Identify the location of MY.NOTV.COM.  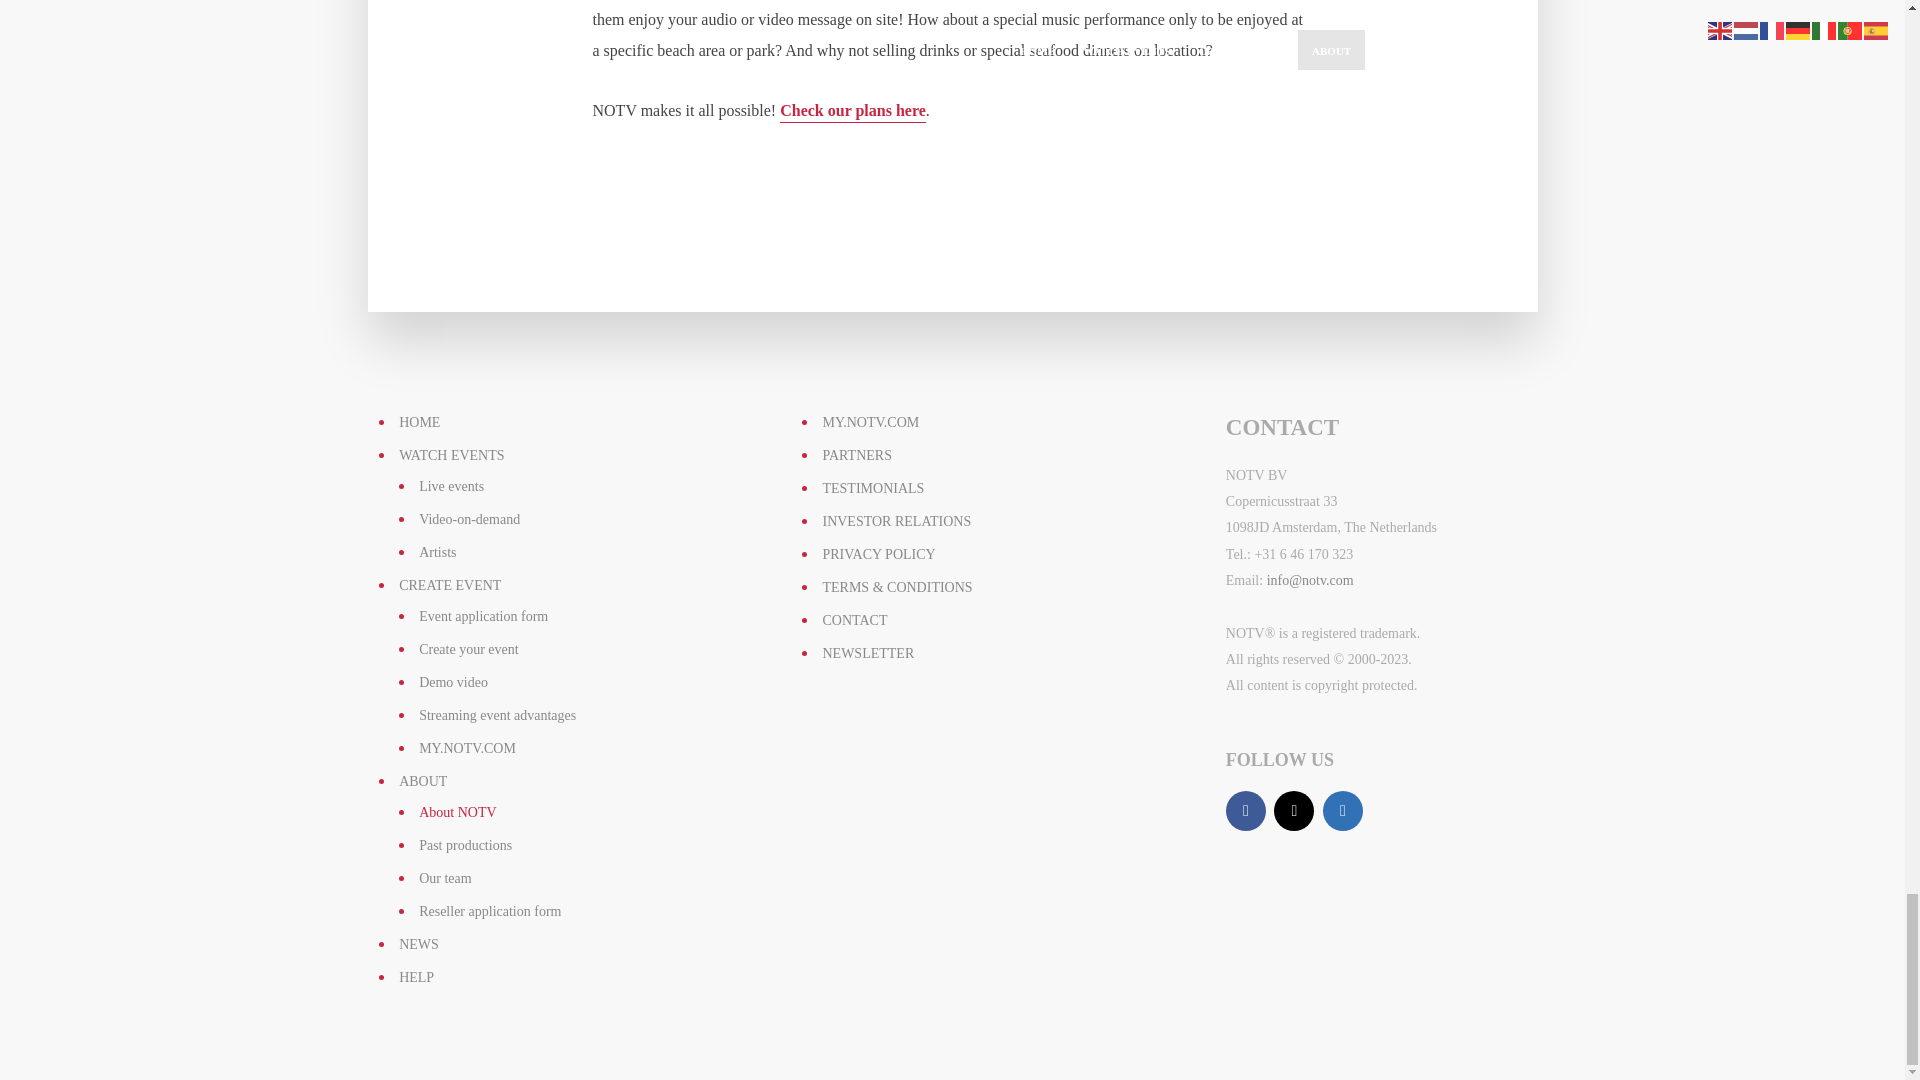
(467, 748).